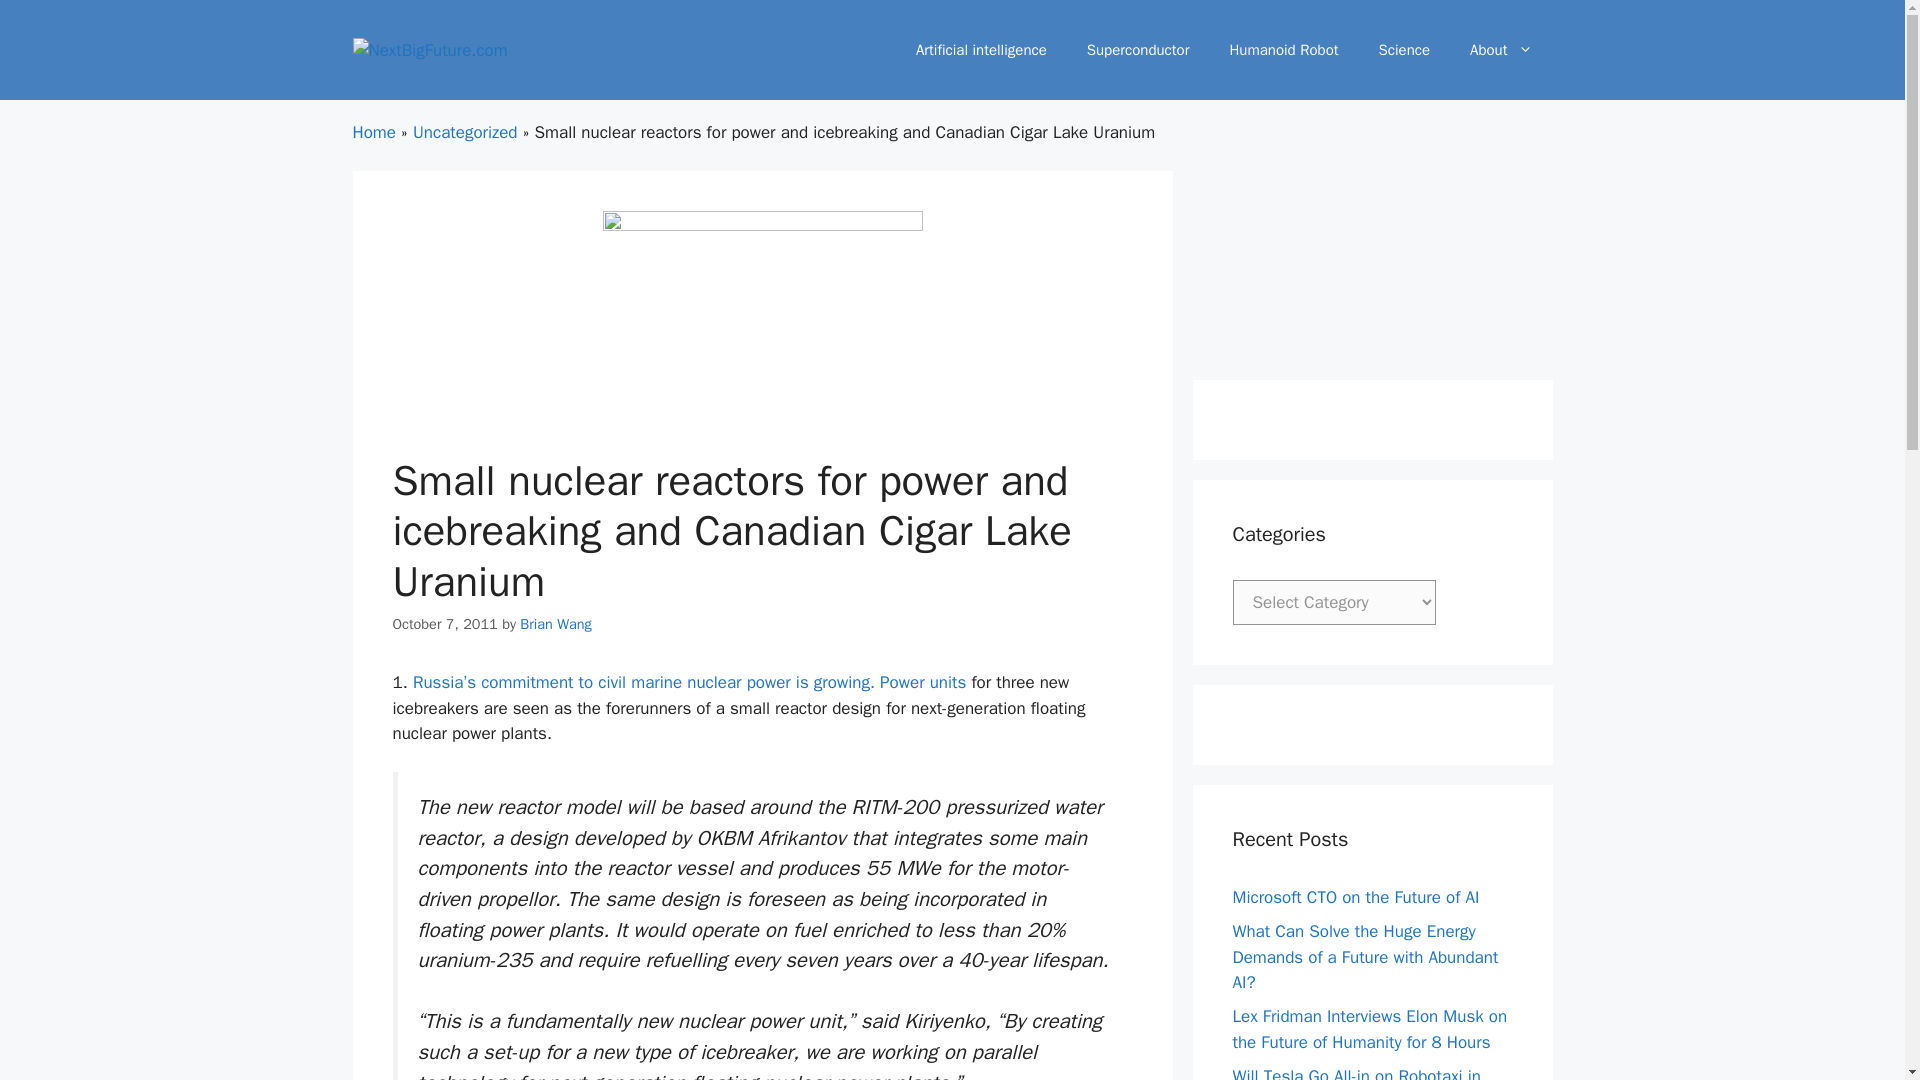 This screenshot has width=1920, height=1080. What do you see at coordinates (556, 623) in the screenshot?
I see `View all posts by Brian Wang` at bounding box center [556, 623].